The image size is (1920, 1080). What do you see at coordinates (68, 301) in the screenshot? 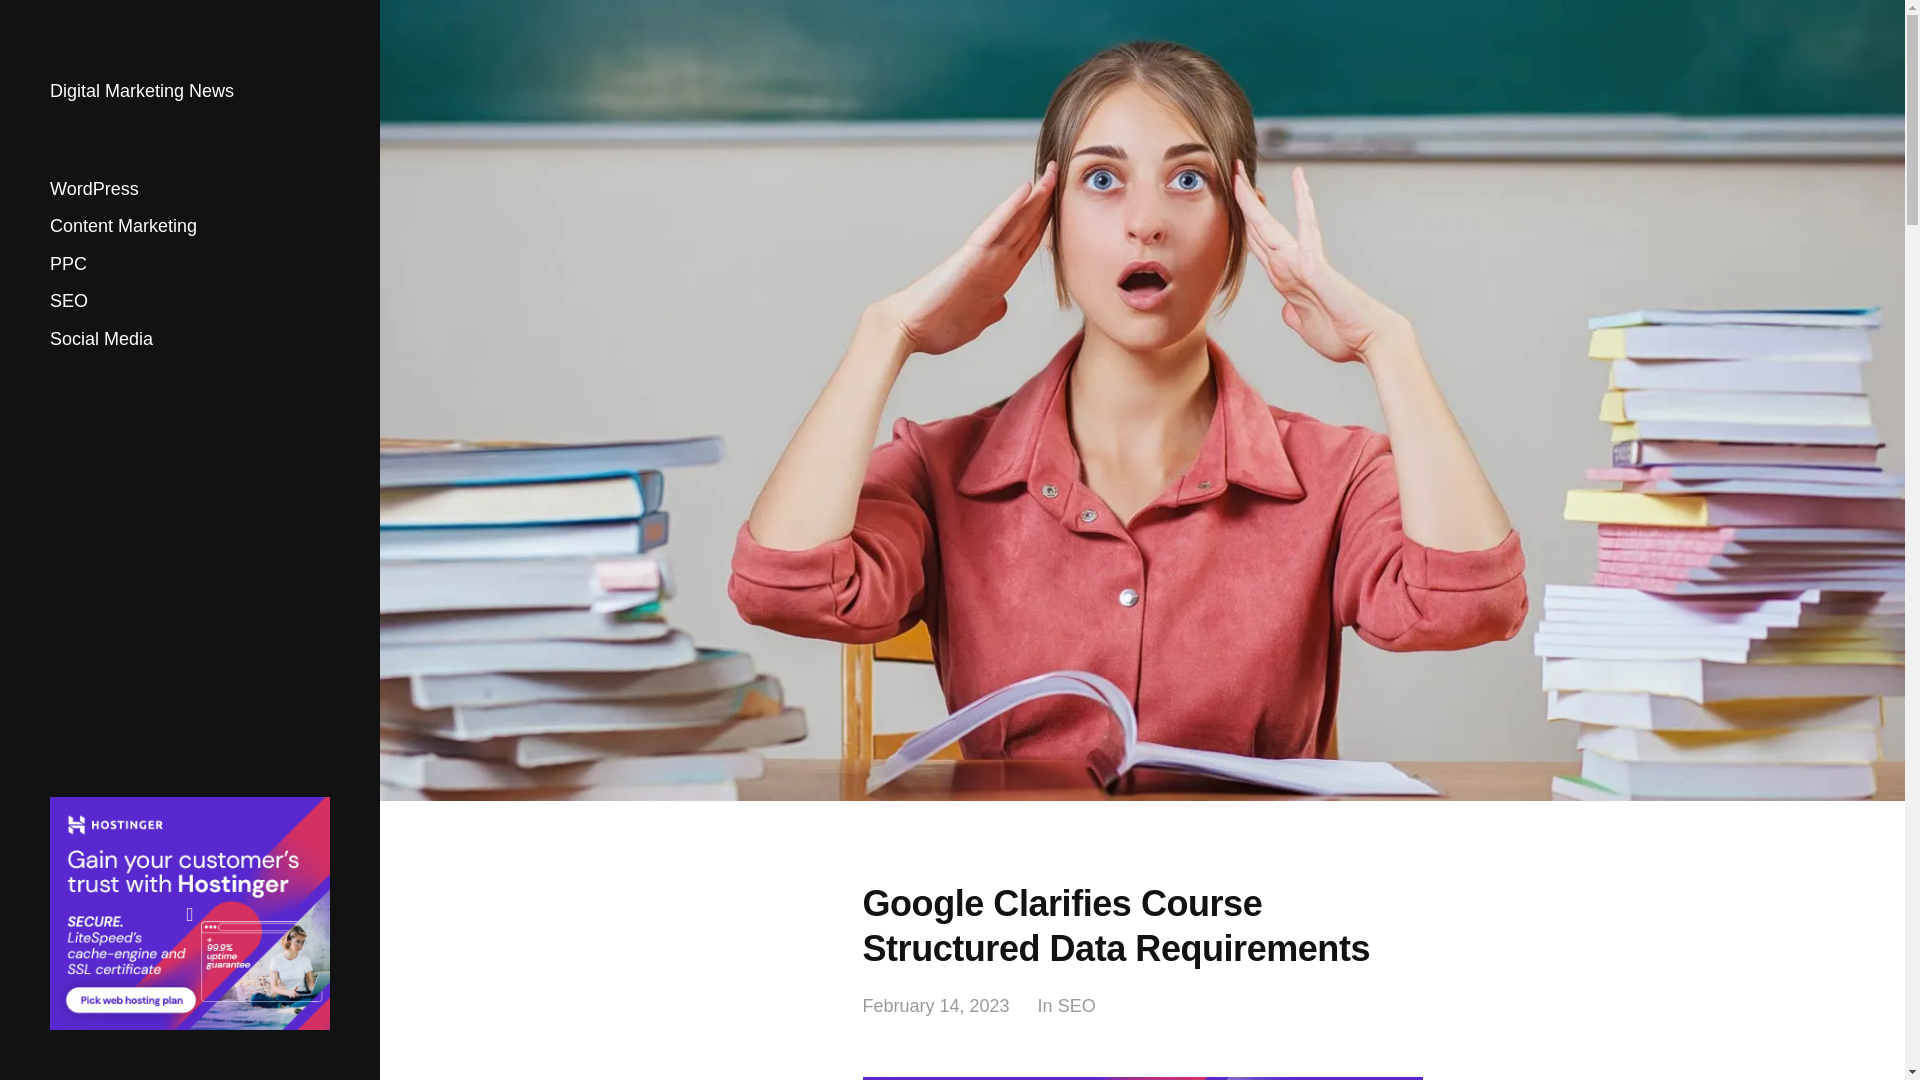
I see `SEO` at bounding box center [68, 301].